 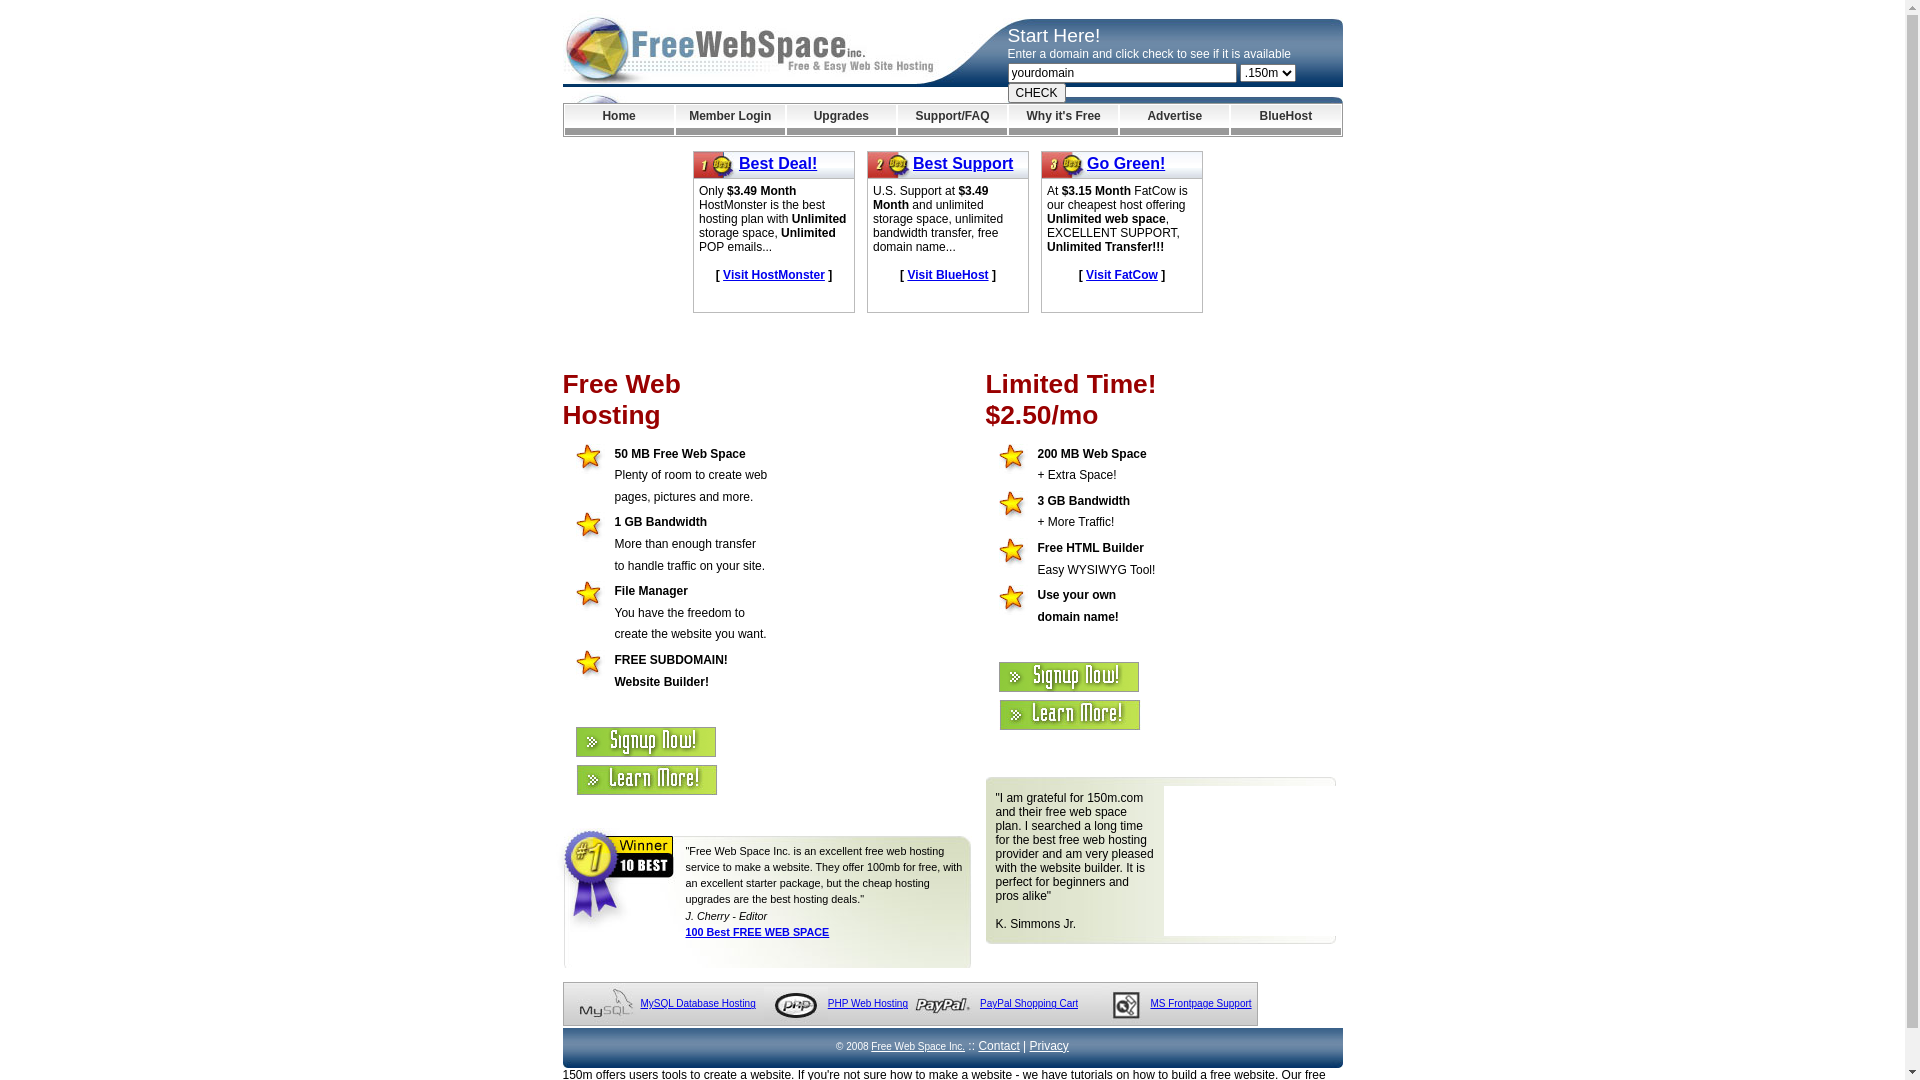 I want to click on Upgrades, so click(x=842, y=120).